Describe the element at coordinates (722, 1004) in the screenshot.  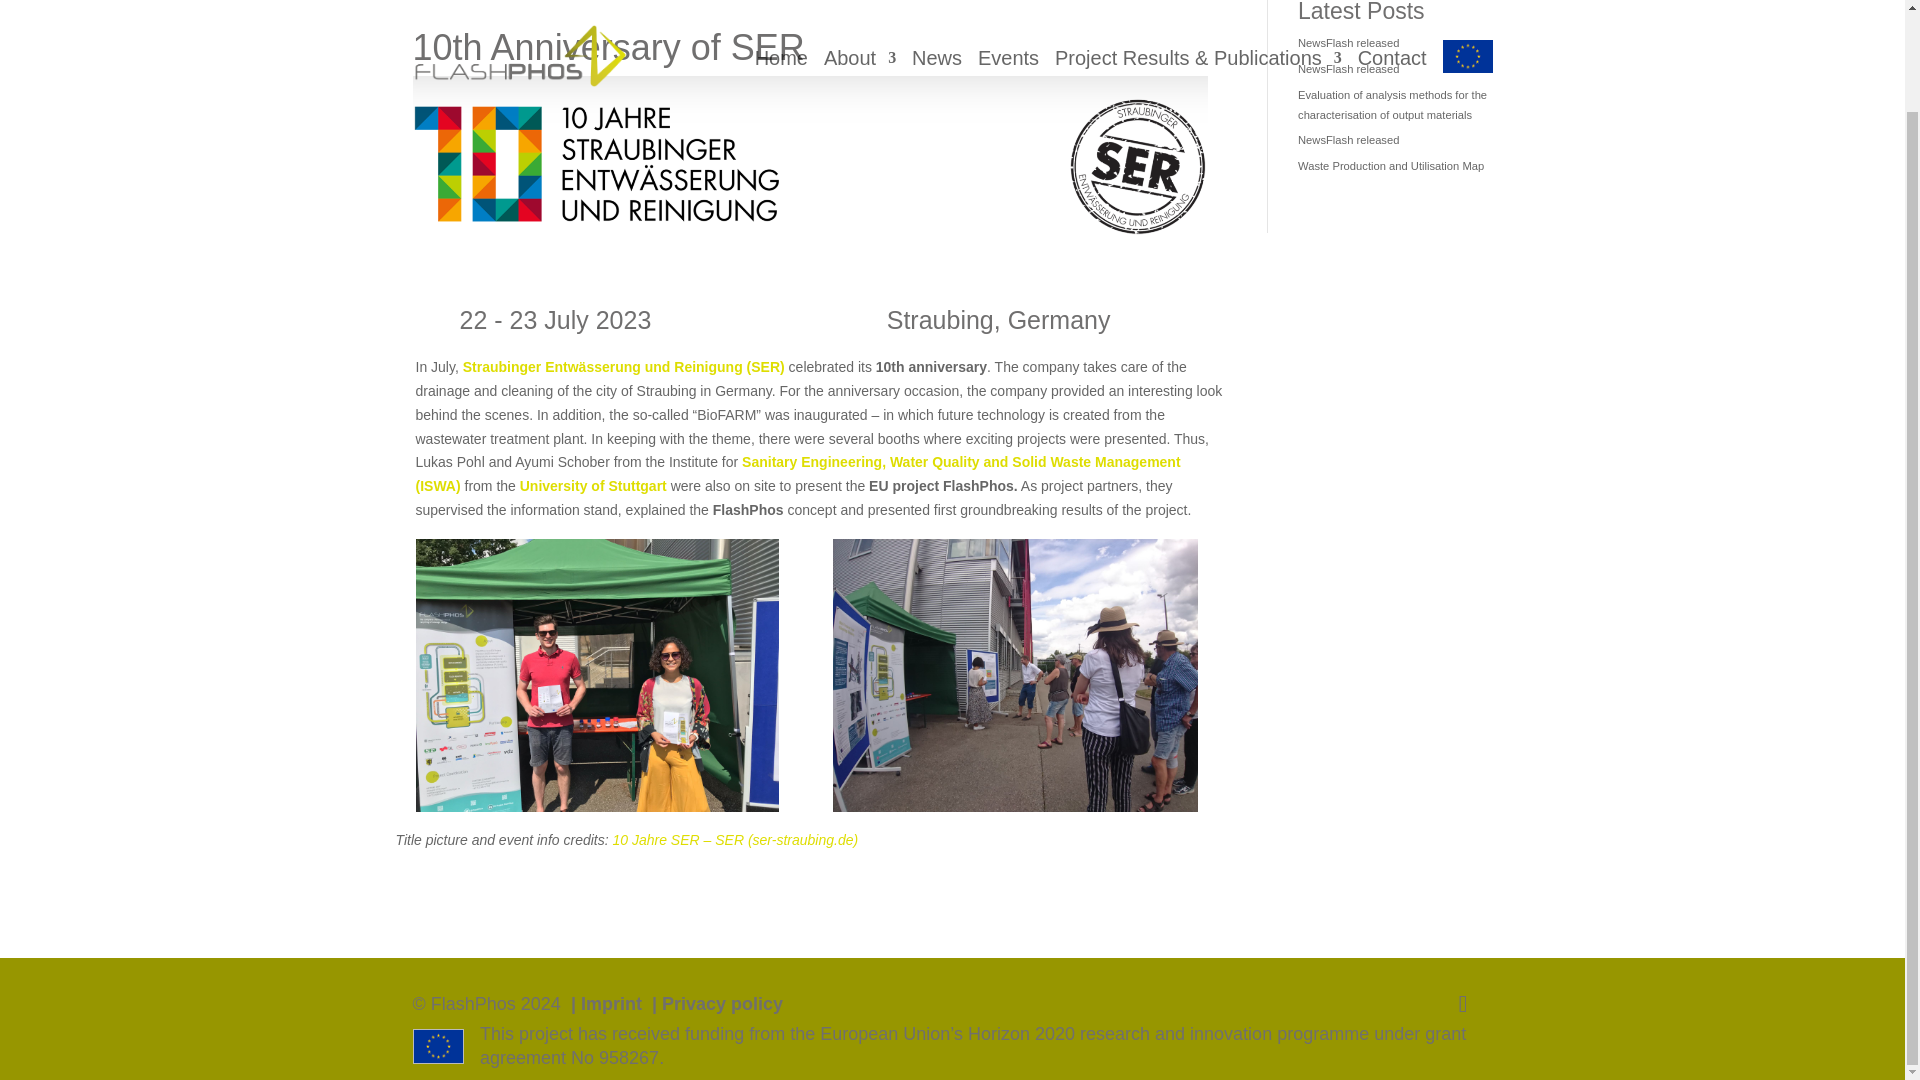
I see `Privacy policy` at that location.